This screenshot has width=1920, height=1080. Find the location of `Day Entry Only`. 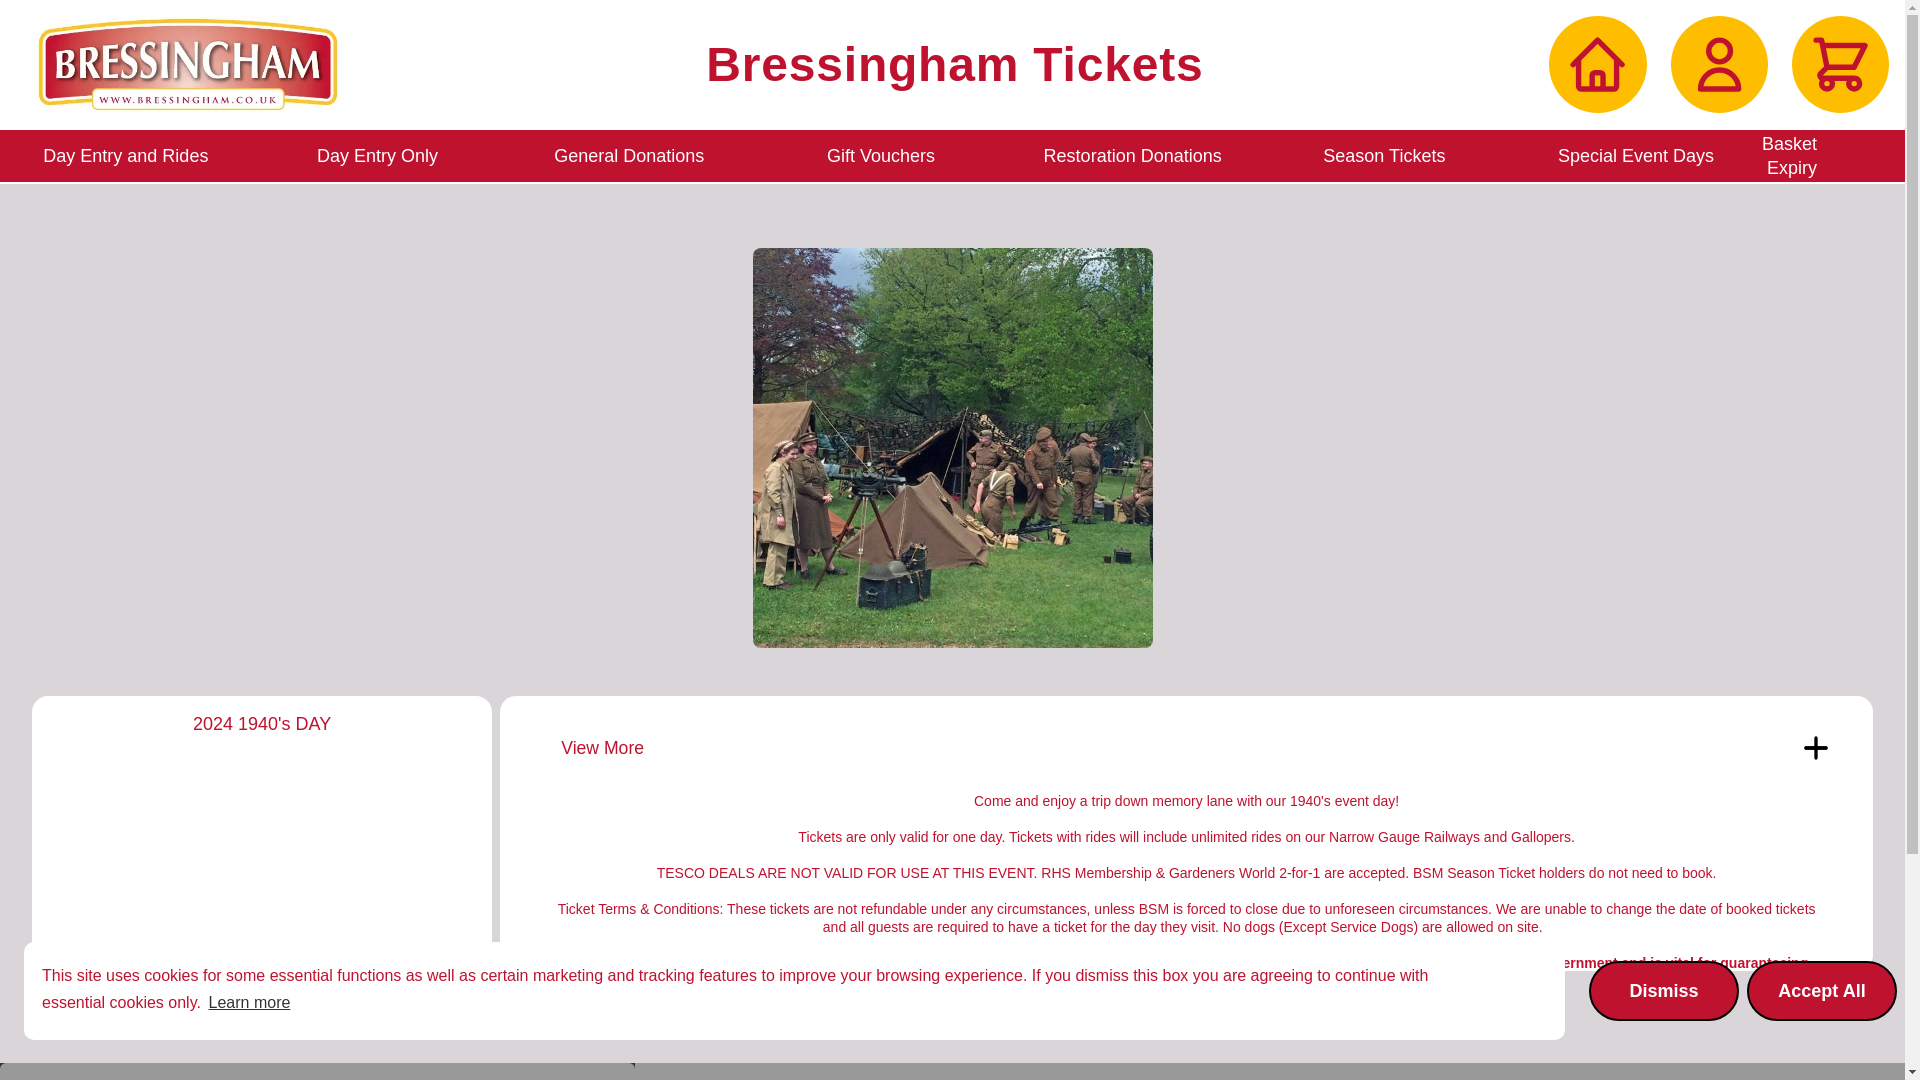

Day Entry Only is located at coordinates (377, 156).